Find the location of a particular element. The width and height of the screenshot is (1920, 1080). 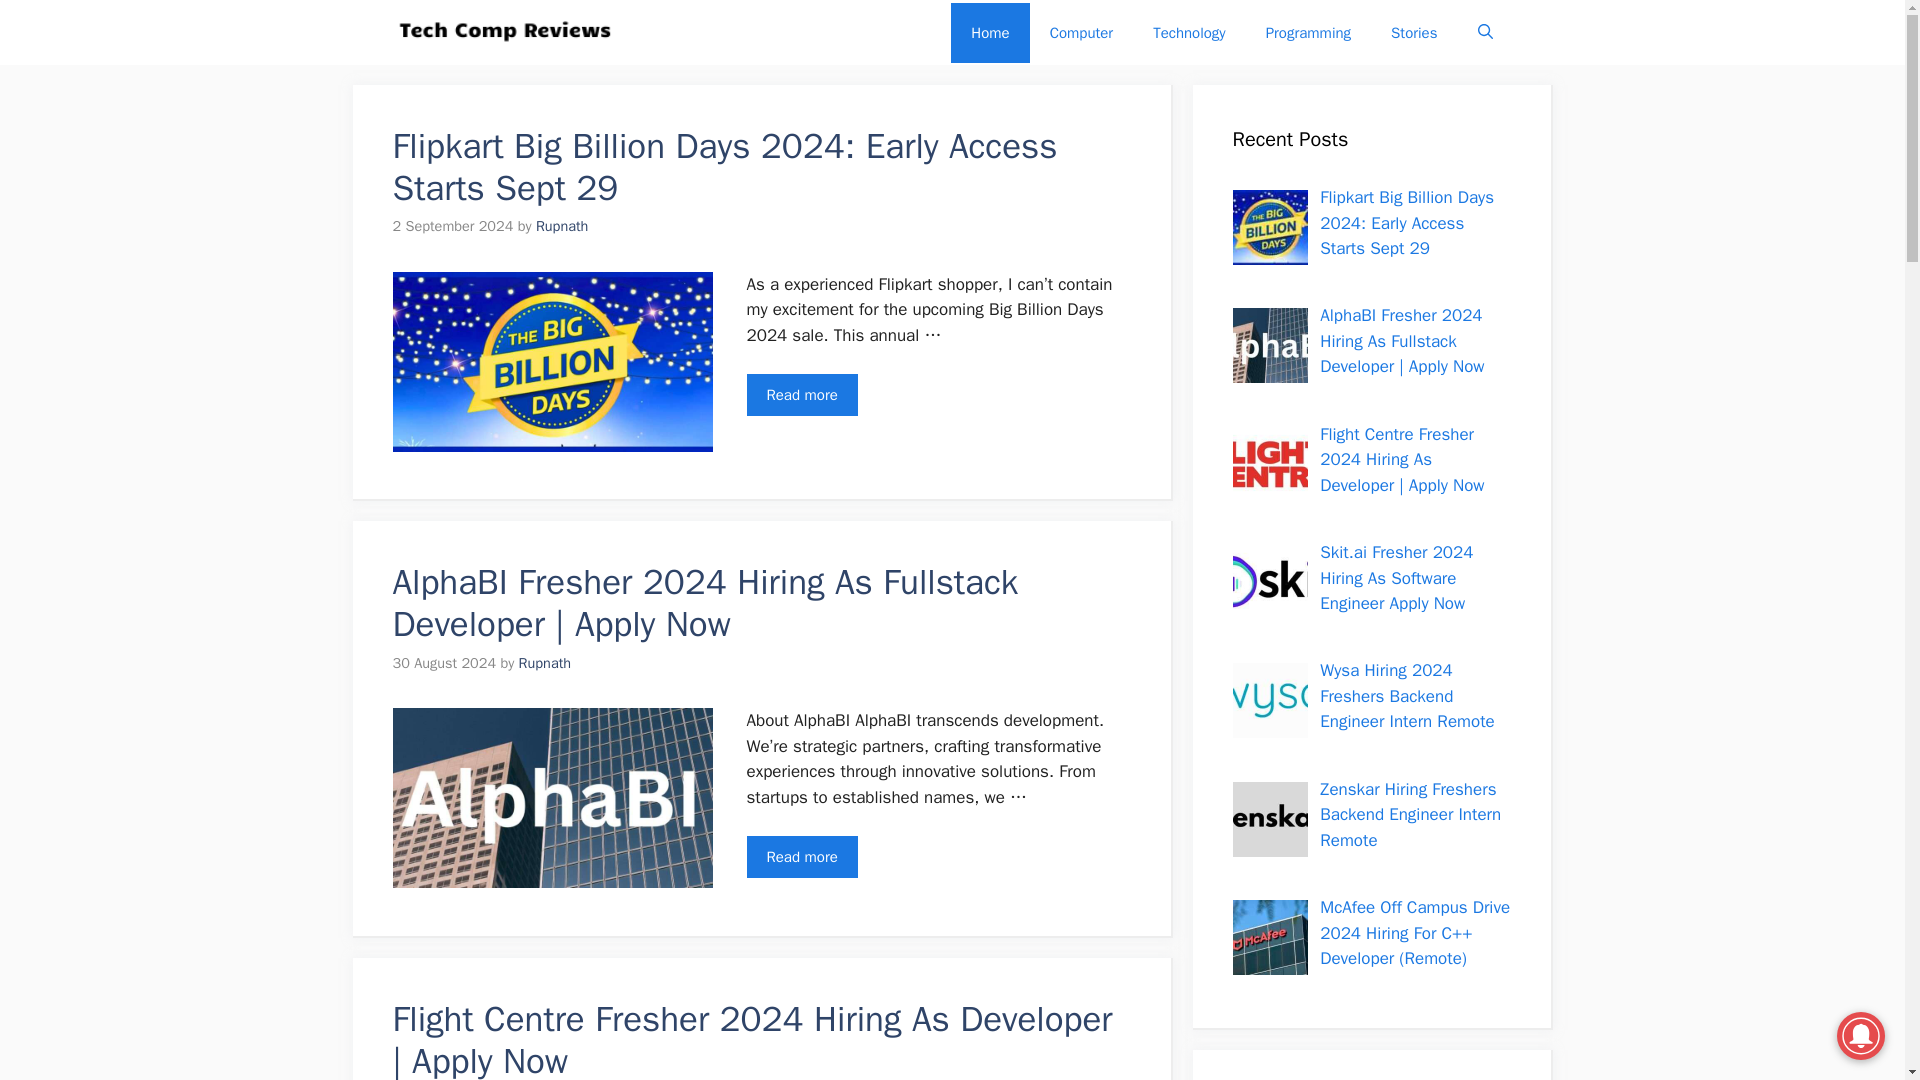

Flipkart Big Billion Days 2024: Early Access Starts Sept 29 is located at coordinates (801, 394).